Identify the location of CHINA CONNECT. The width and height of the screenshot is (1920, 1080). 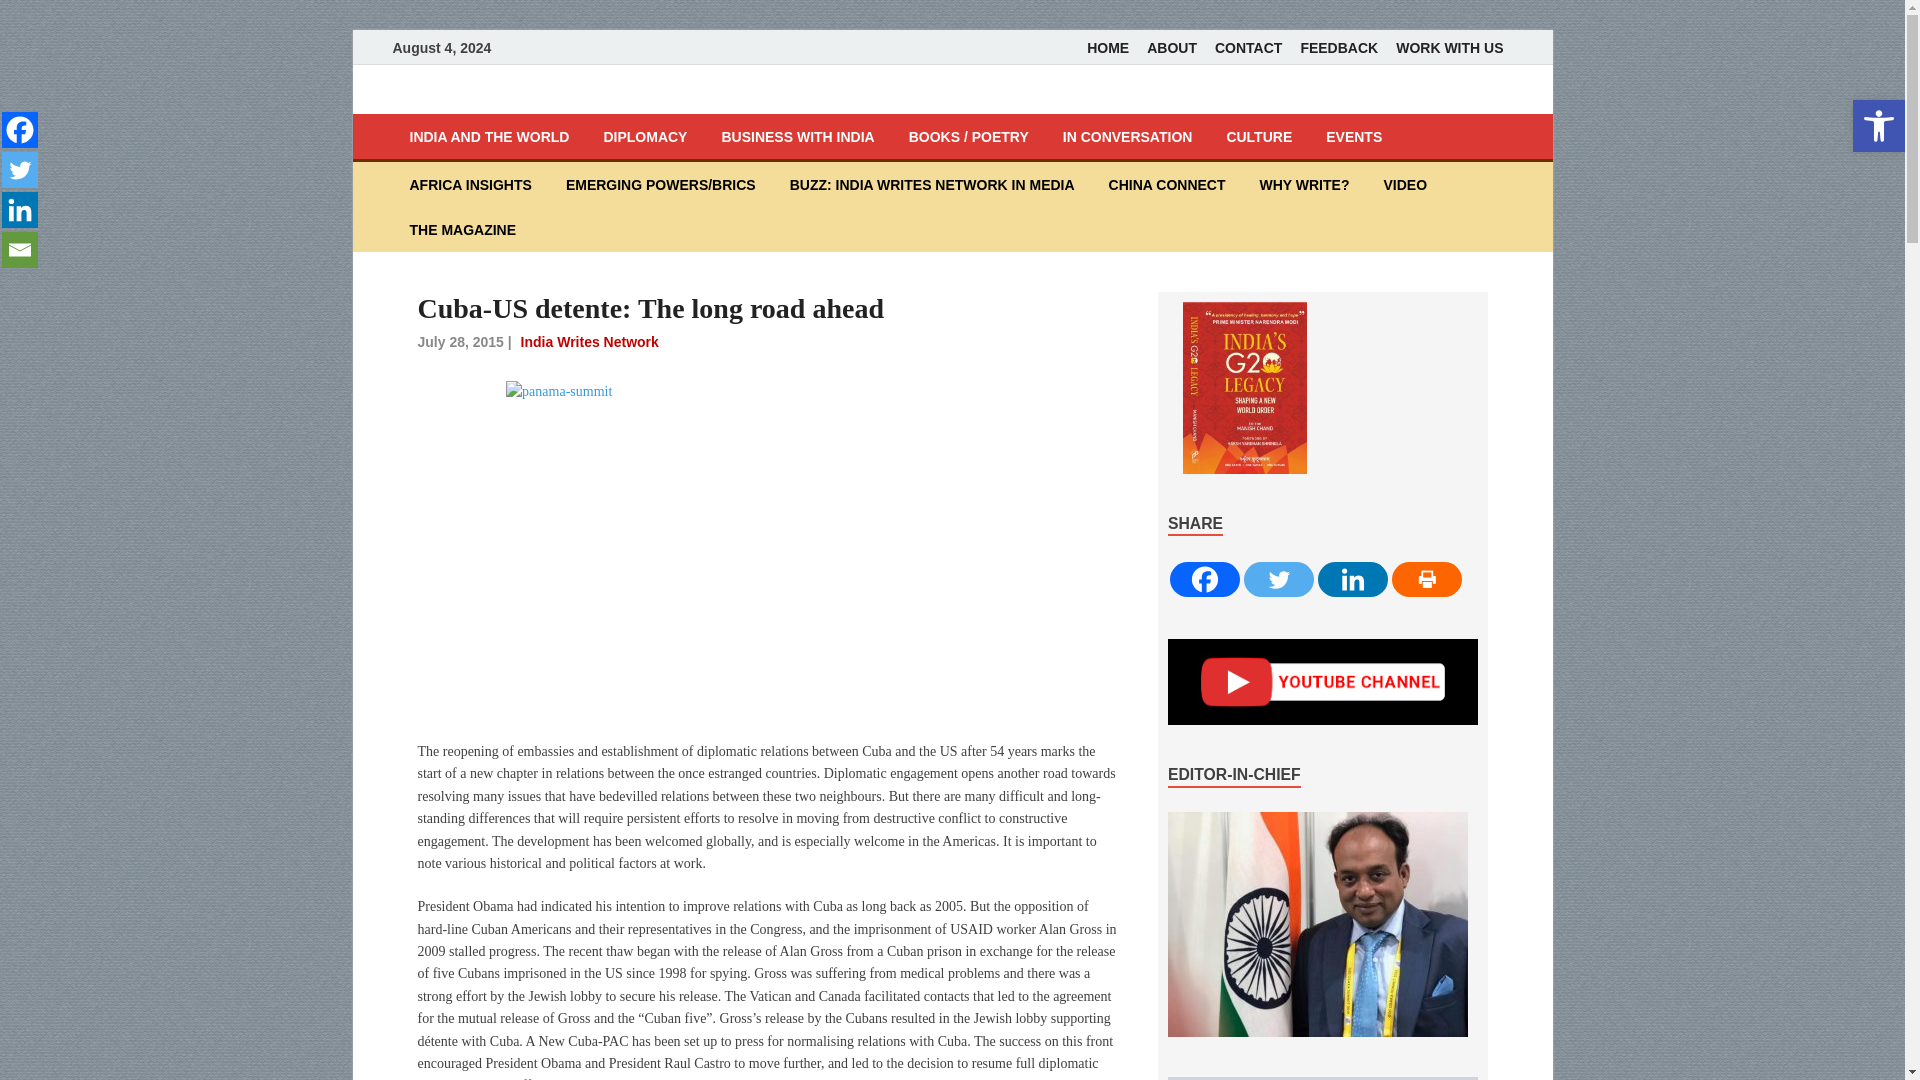
(1167, 184).